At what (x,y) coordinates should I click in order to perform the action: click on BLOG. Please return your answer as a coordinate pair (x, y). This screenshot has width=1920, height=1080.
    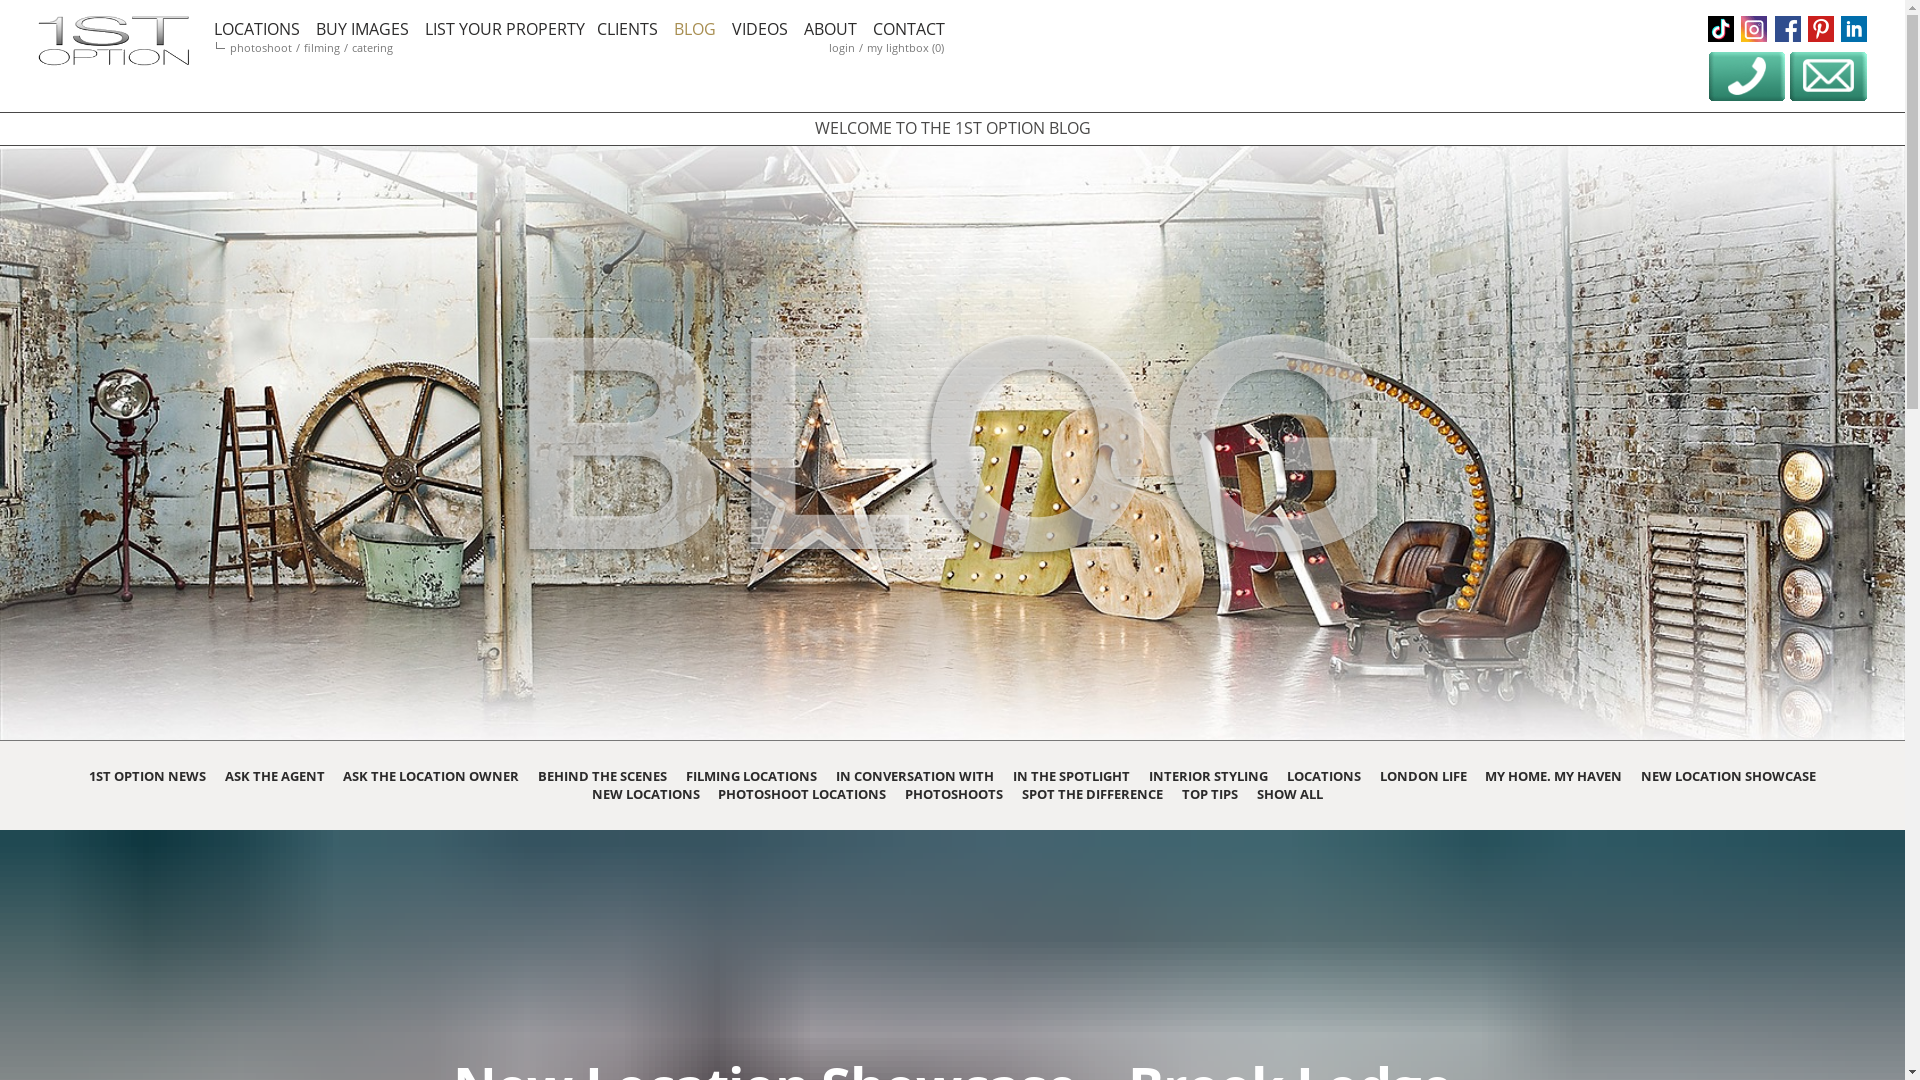
    Looking at the image, I should click on (695, 29).